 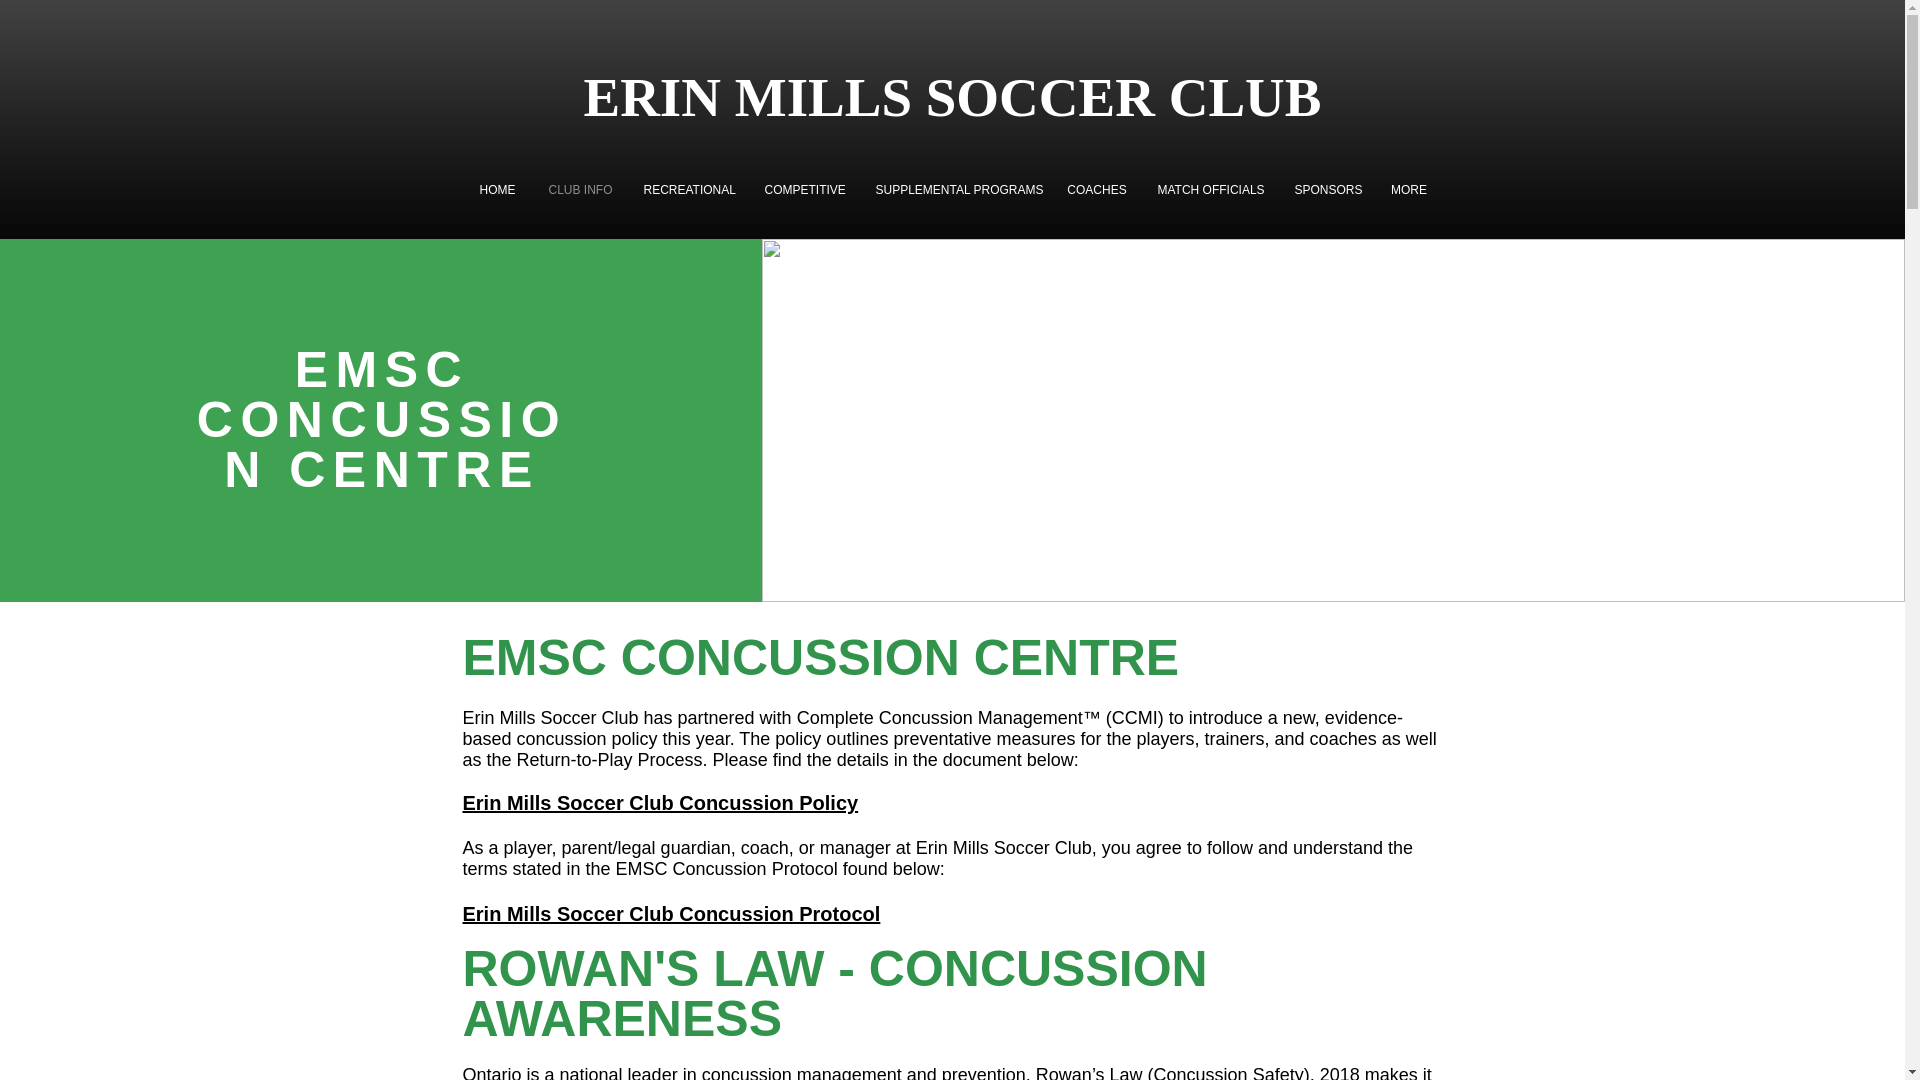 I want to click on SUPPLEMENTAL PROGRAMS, so click(x=955, y=190).